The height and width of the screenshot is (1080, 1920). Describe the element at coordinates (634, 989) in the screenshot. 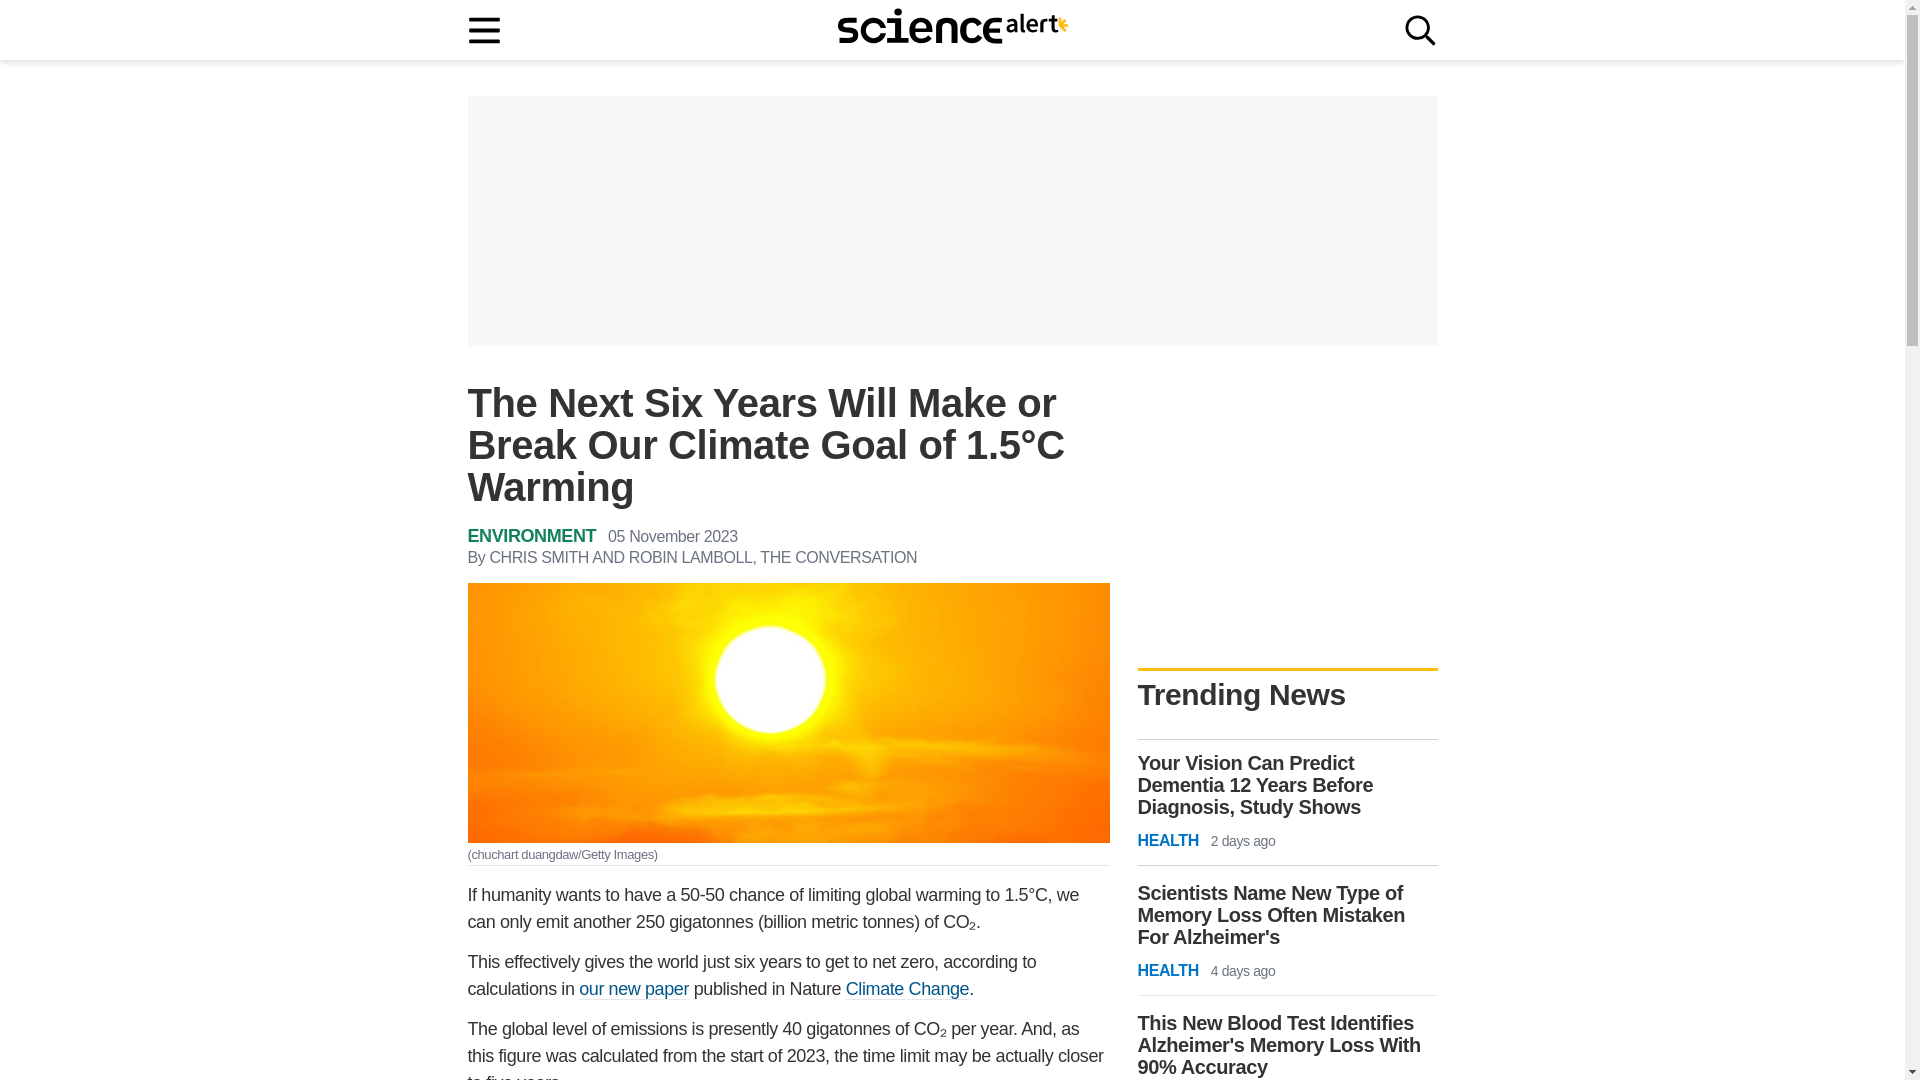

I see `our new paper` at that location.